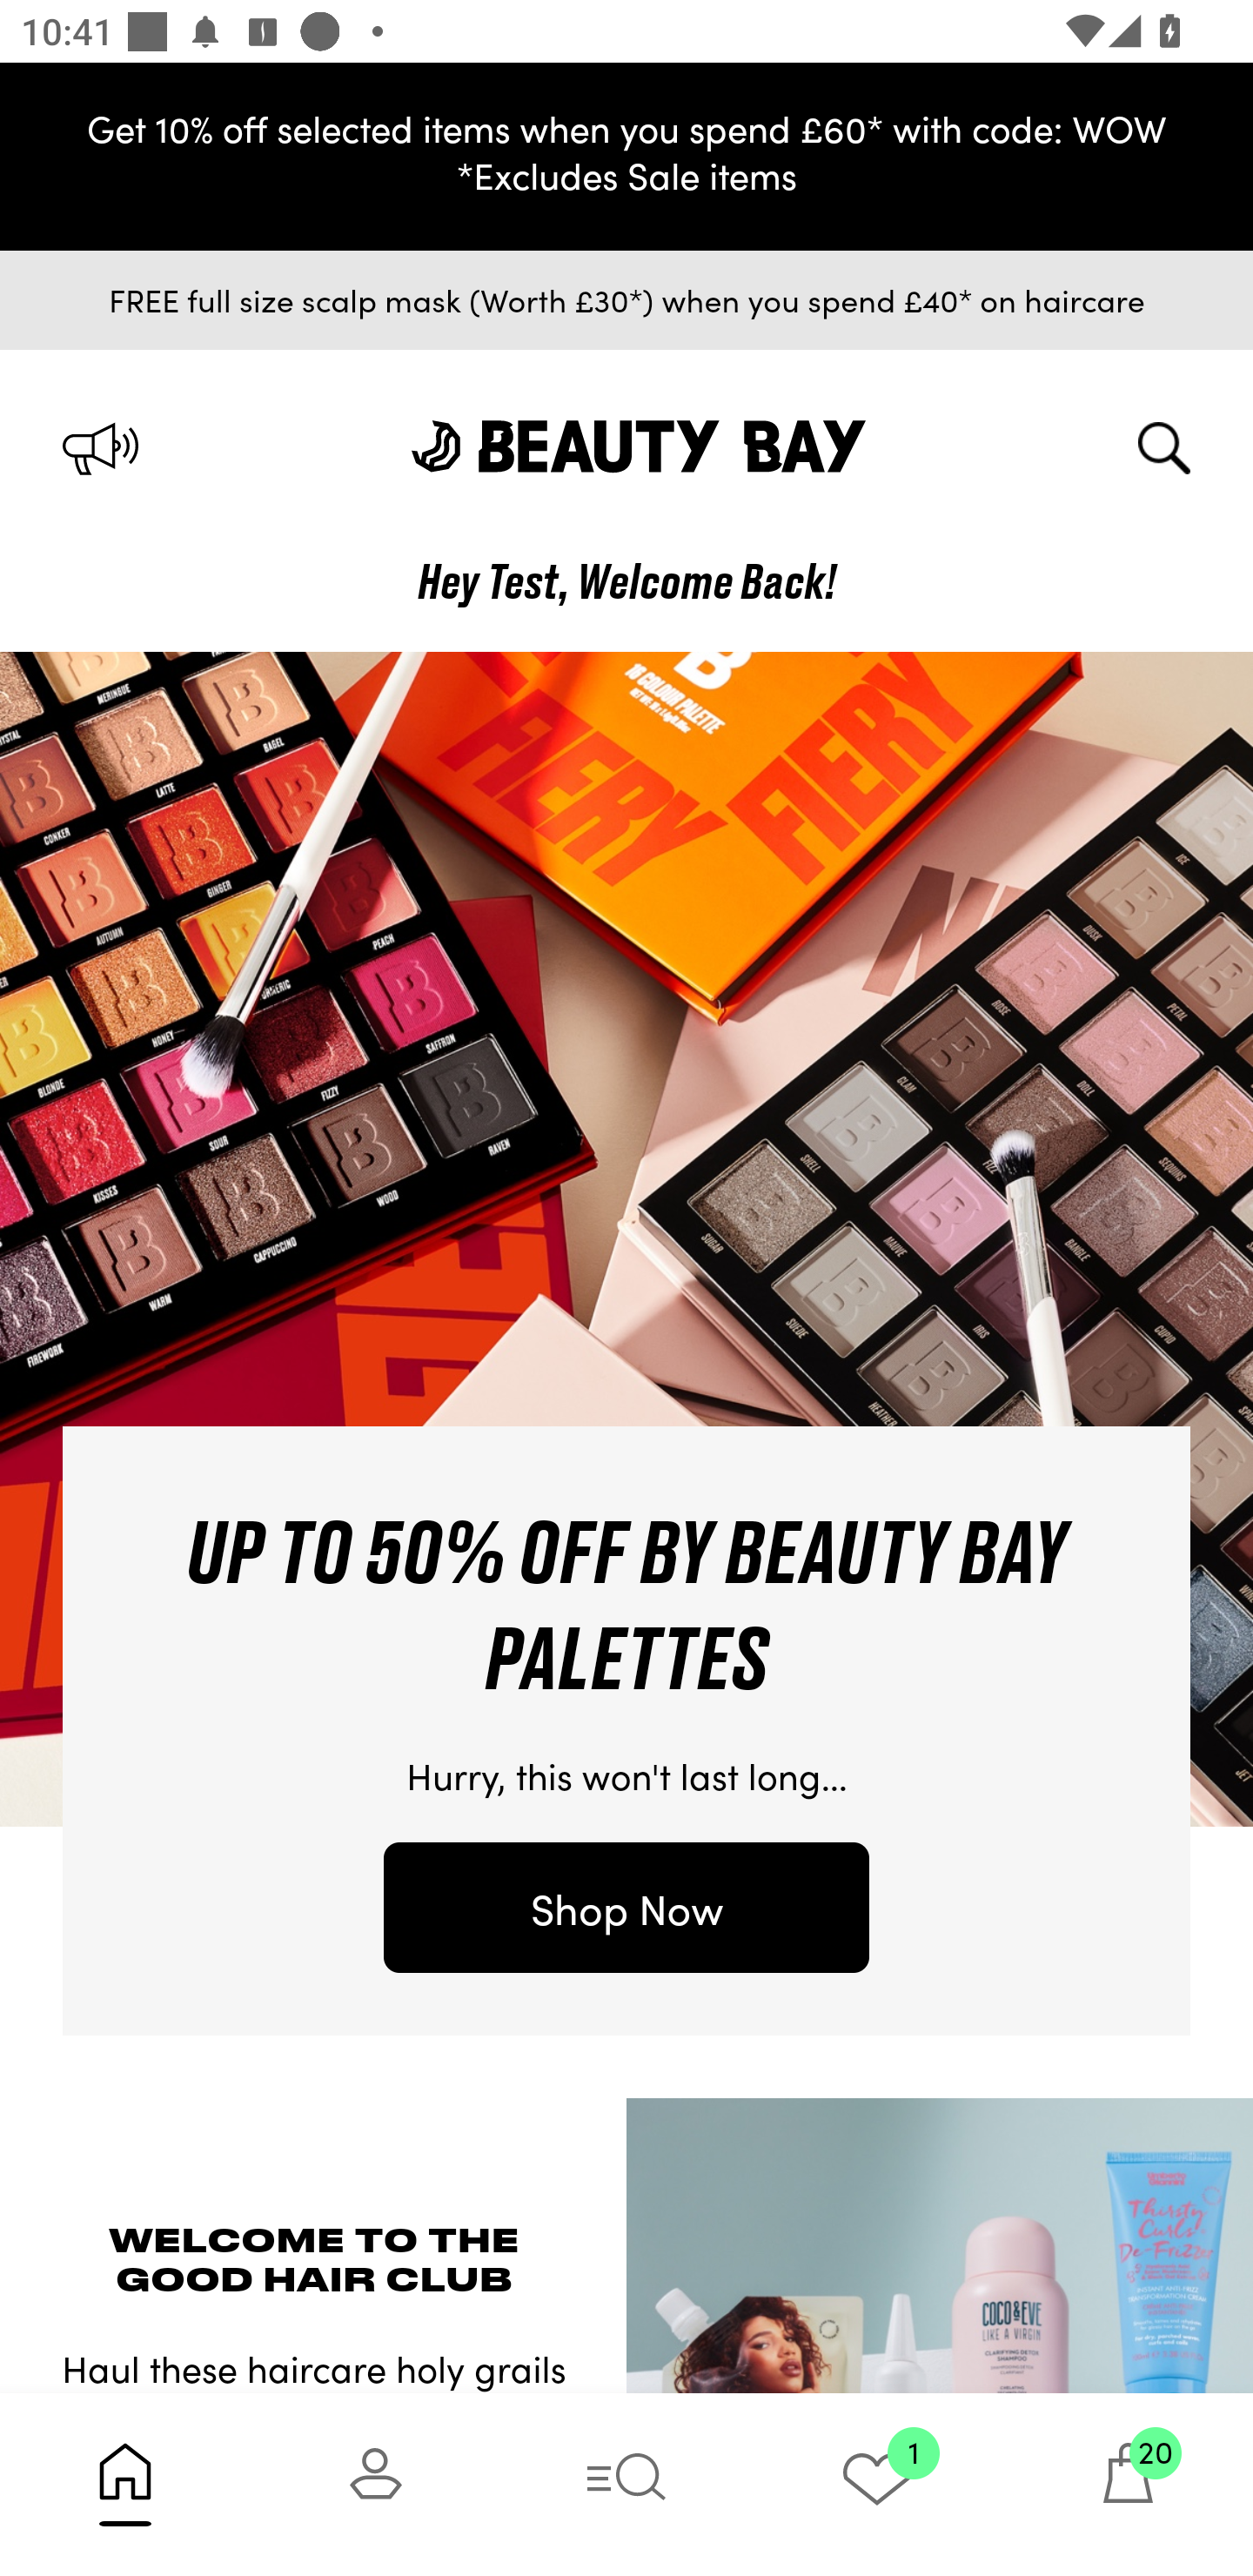 Image resolution: width=1253 pixels, height=2576 pixels. Describe the element at coordinates (877, 2484) in the screenshot. I see `1` at that location.